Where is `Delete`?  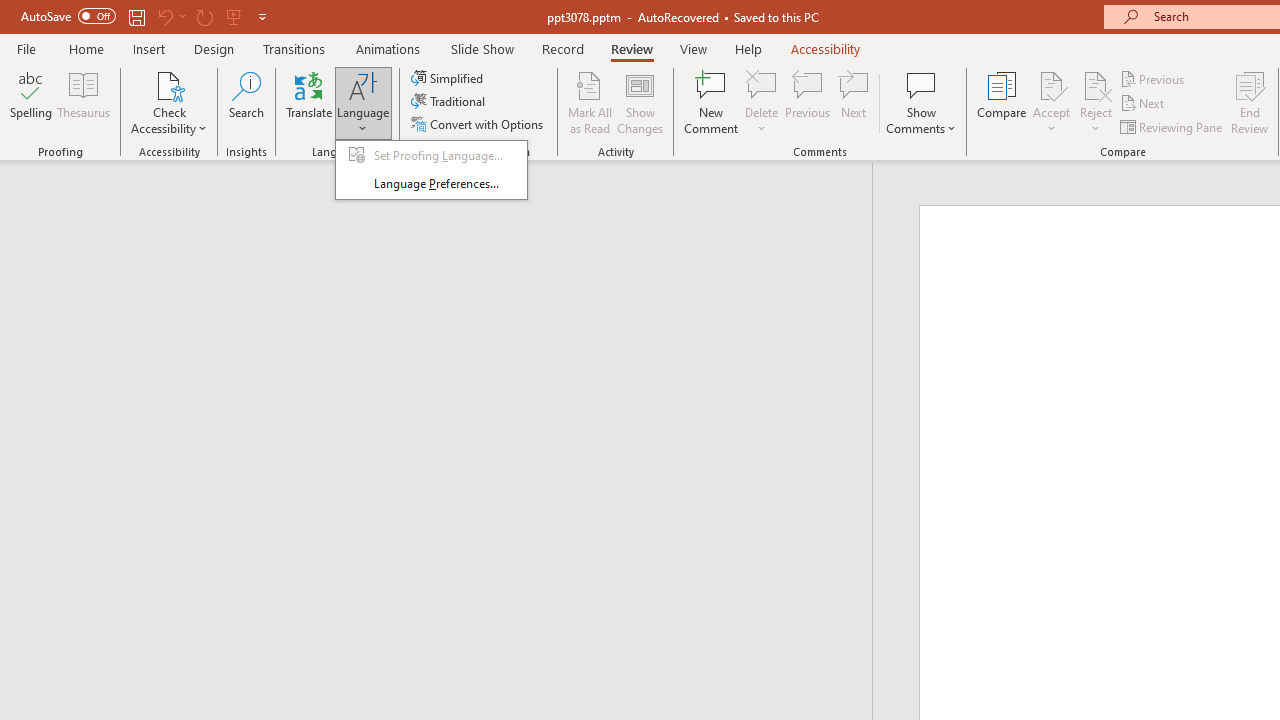 Delete is located at coordinates (762, 102).